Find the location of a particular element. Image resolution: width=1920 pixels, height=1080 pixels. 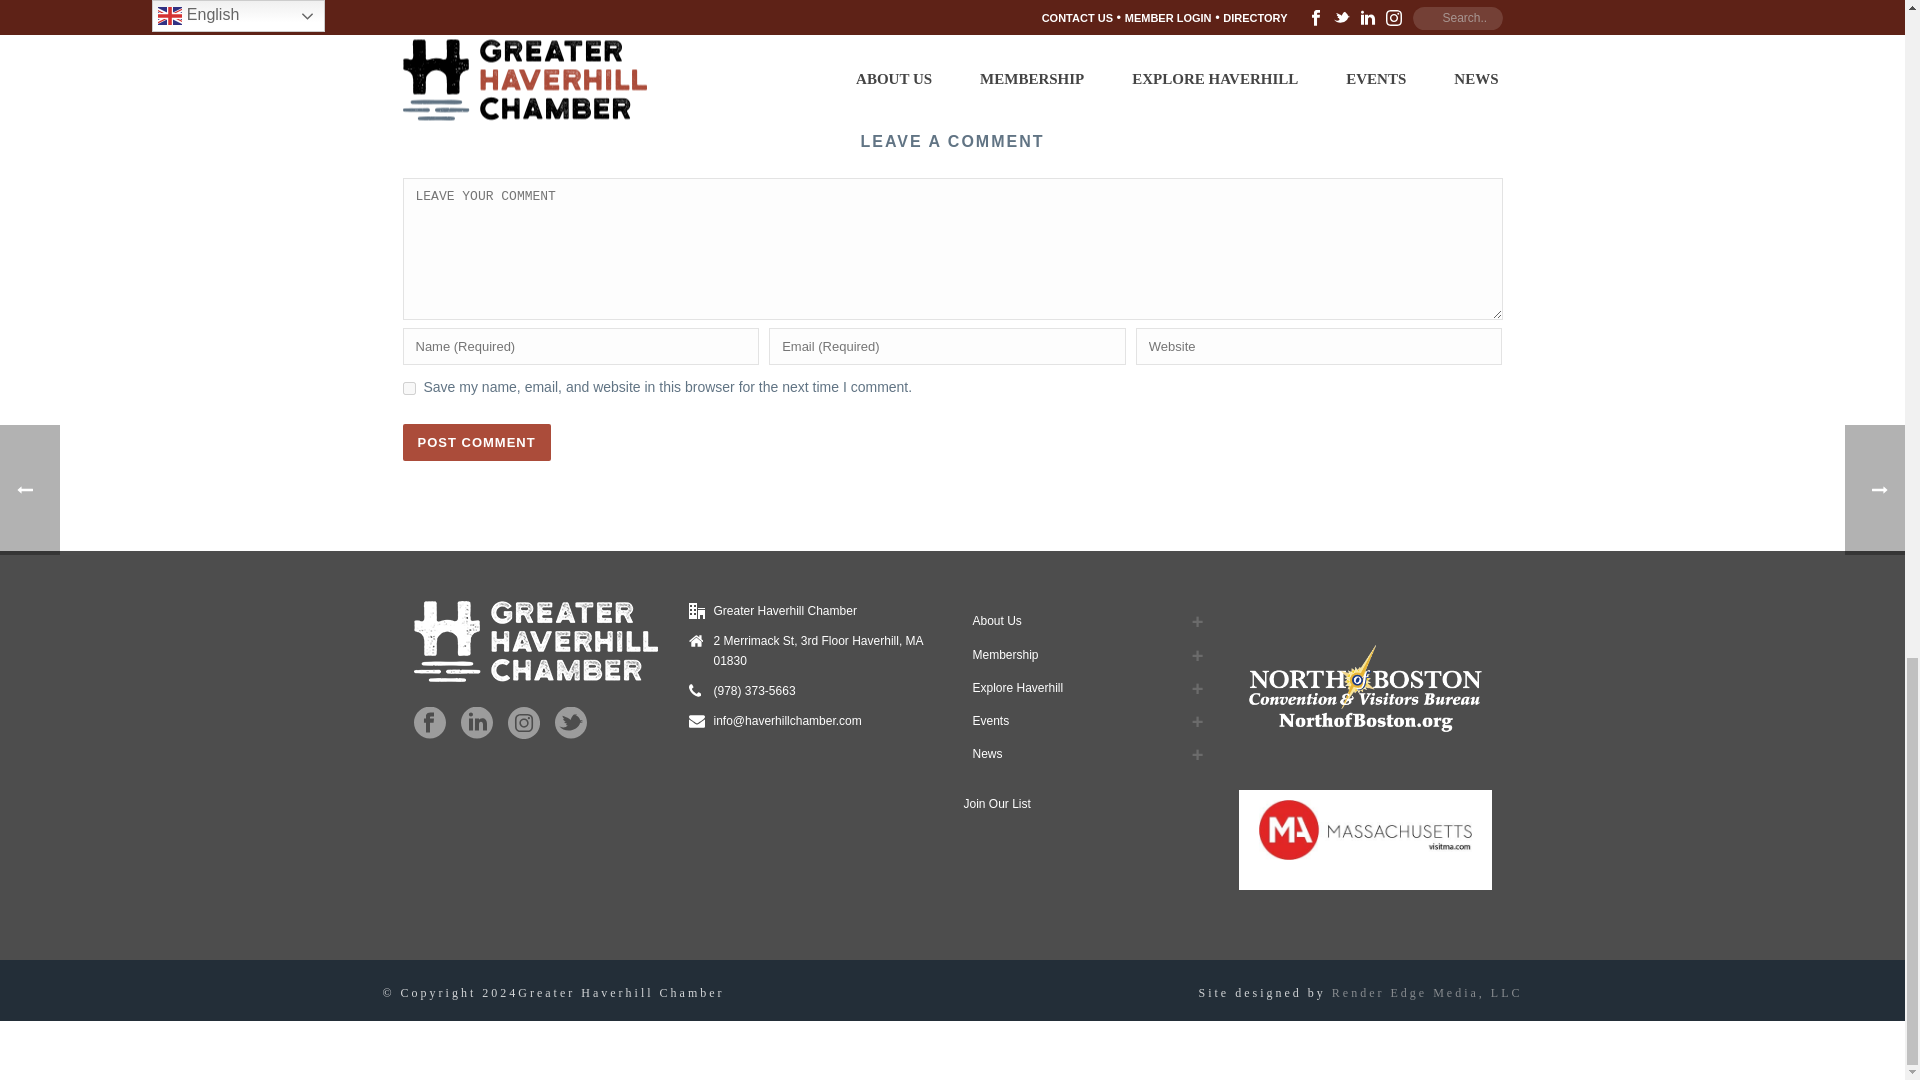

Follow Us on linkedin is located at coordinates (476, 724).